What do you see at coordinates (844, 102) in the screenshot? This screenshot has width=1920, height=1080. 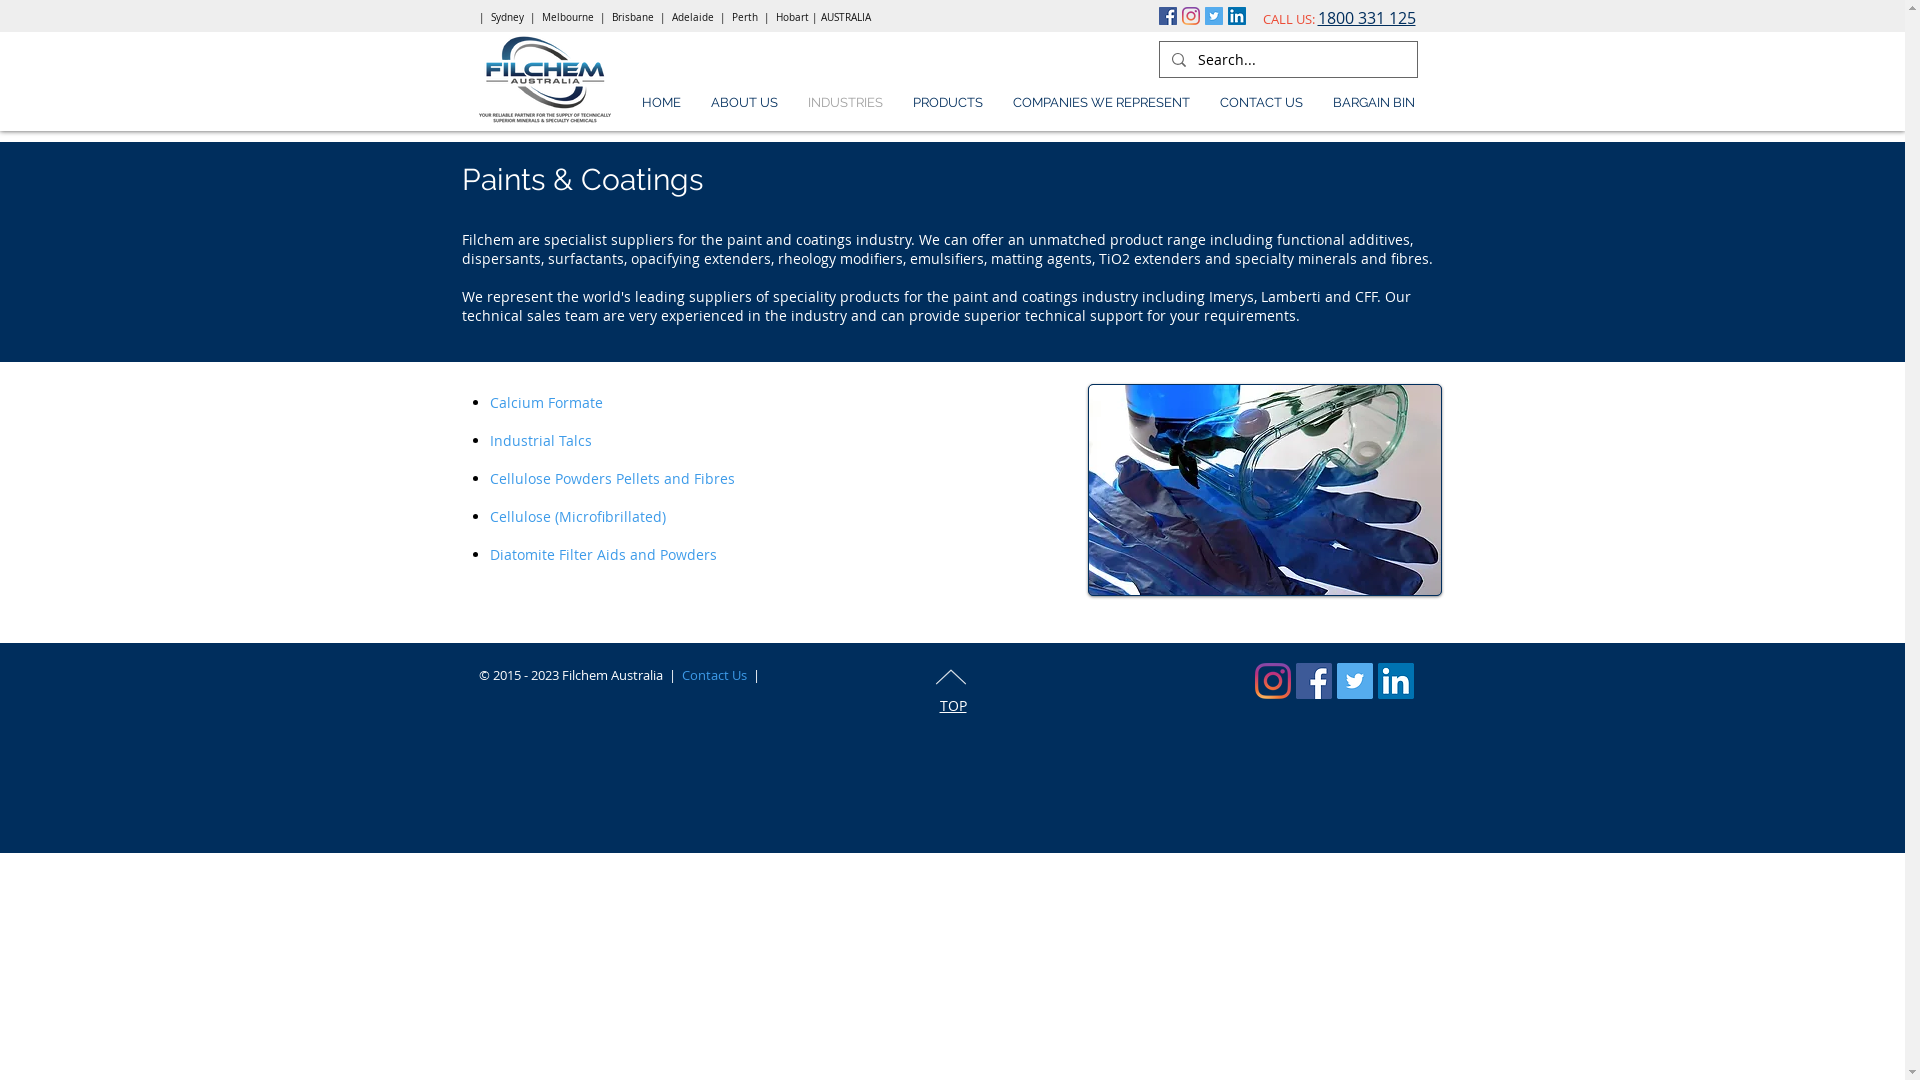 I see `INDUSTRIES` at bounding box center [844, 102].